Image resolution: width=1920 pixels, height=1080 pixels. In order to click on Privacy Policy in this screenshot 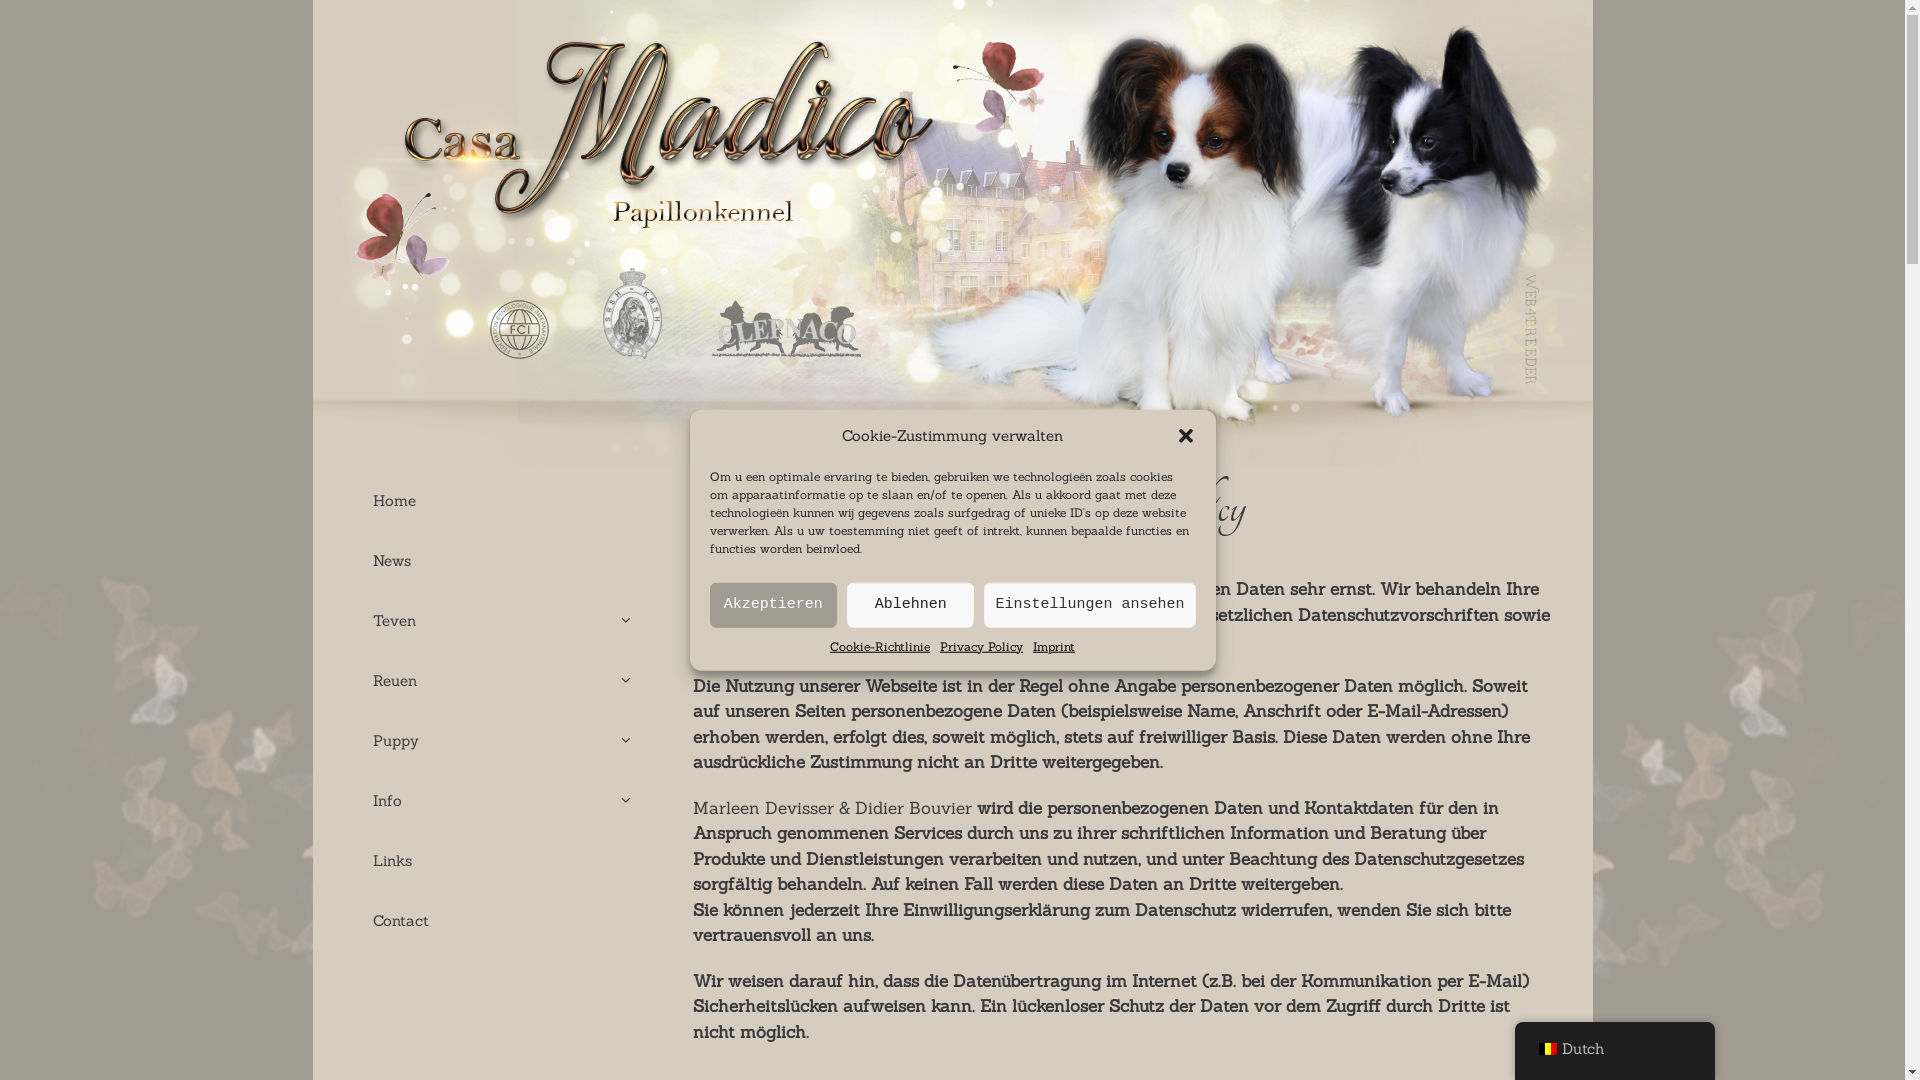, I will do `click(982, 646)`.